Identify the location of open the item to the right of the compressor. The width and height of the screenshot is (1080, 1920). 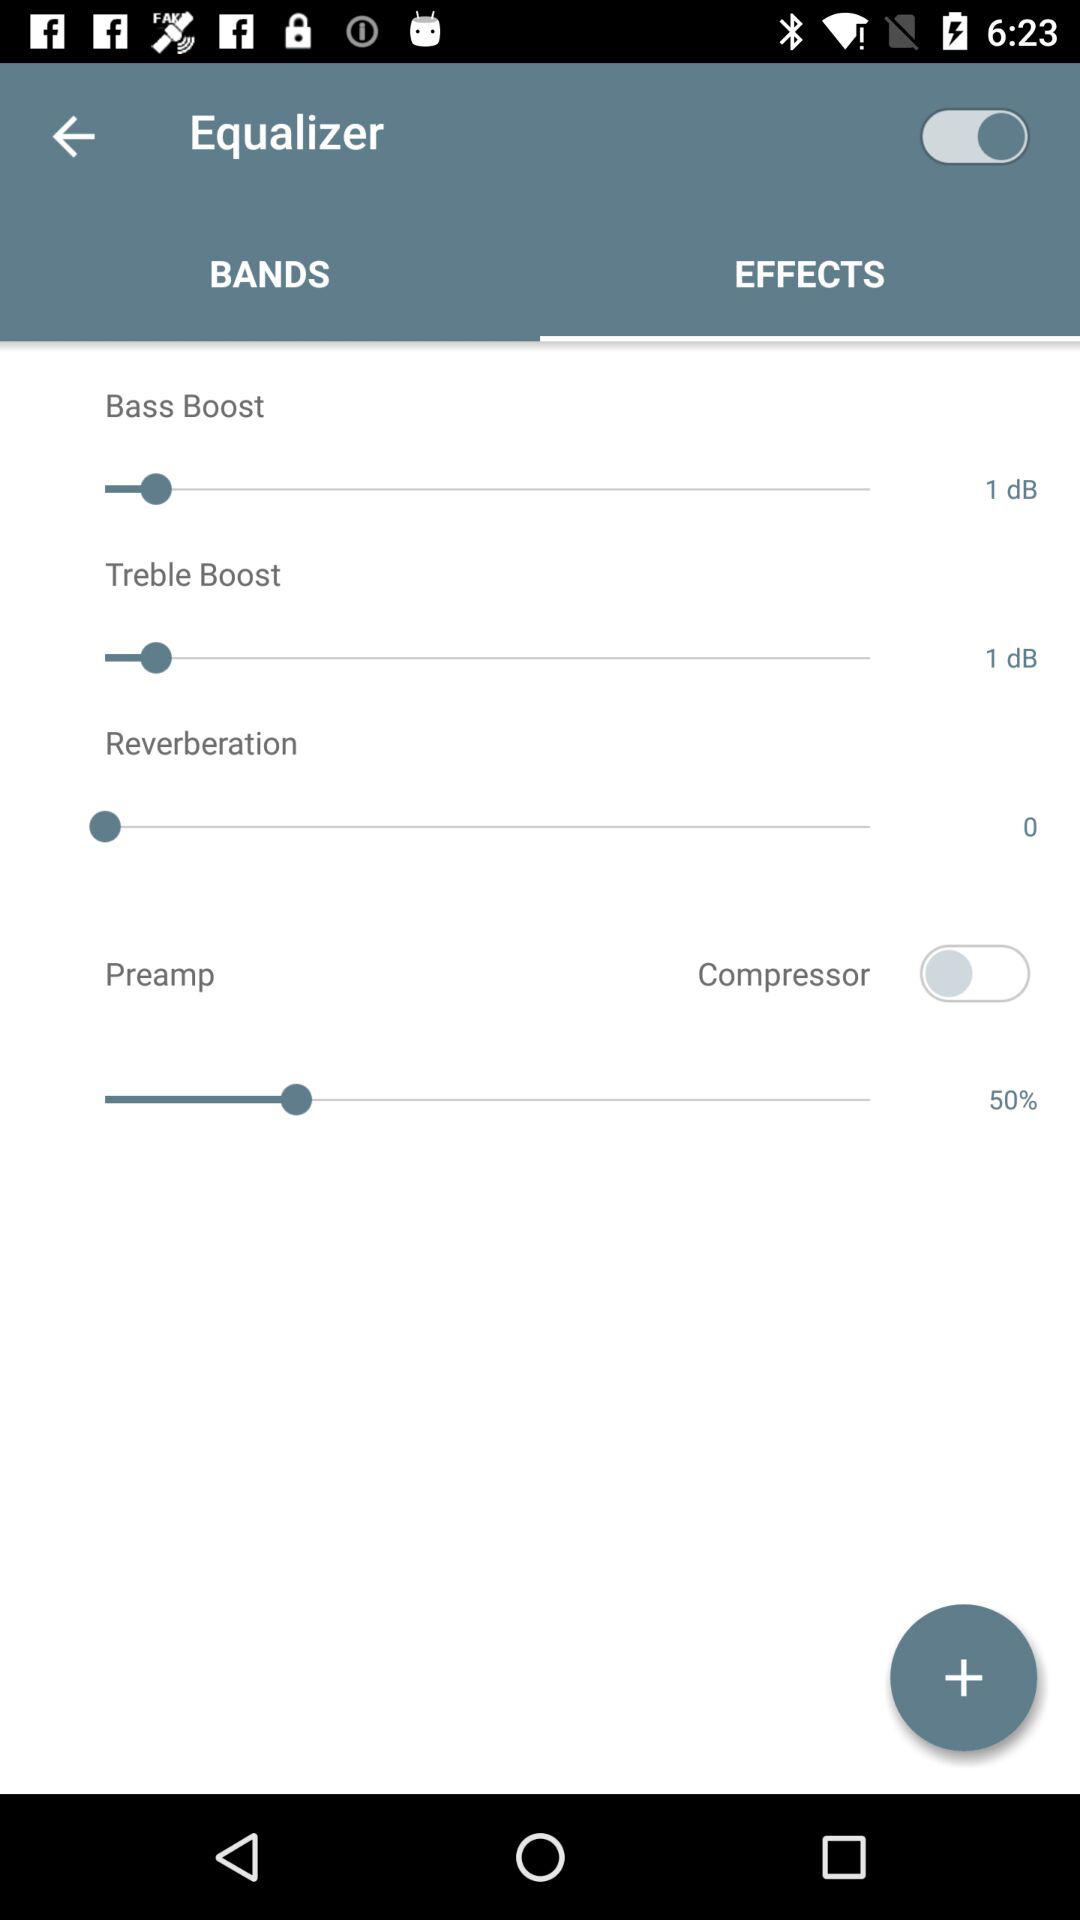
(975, 973).